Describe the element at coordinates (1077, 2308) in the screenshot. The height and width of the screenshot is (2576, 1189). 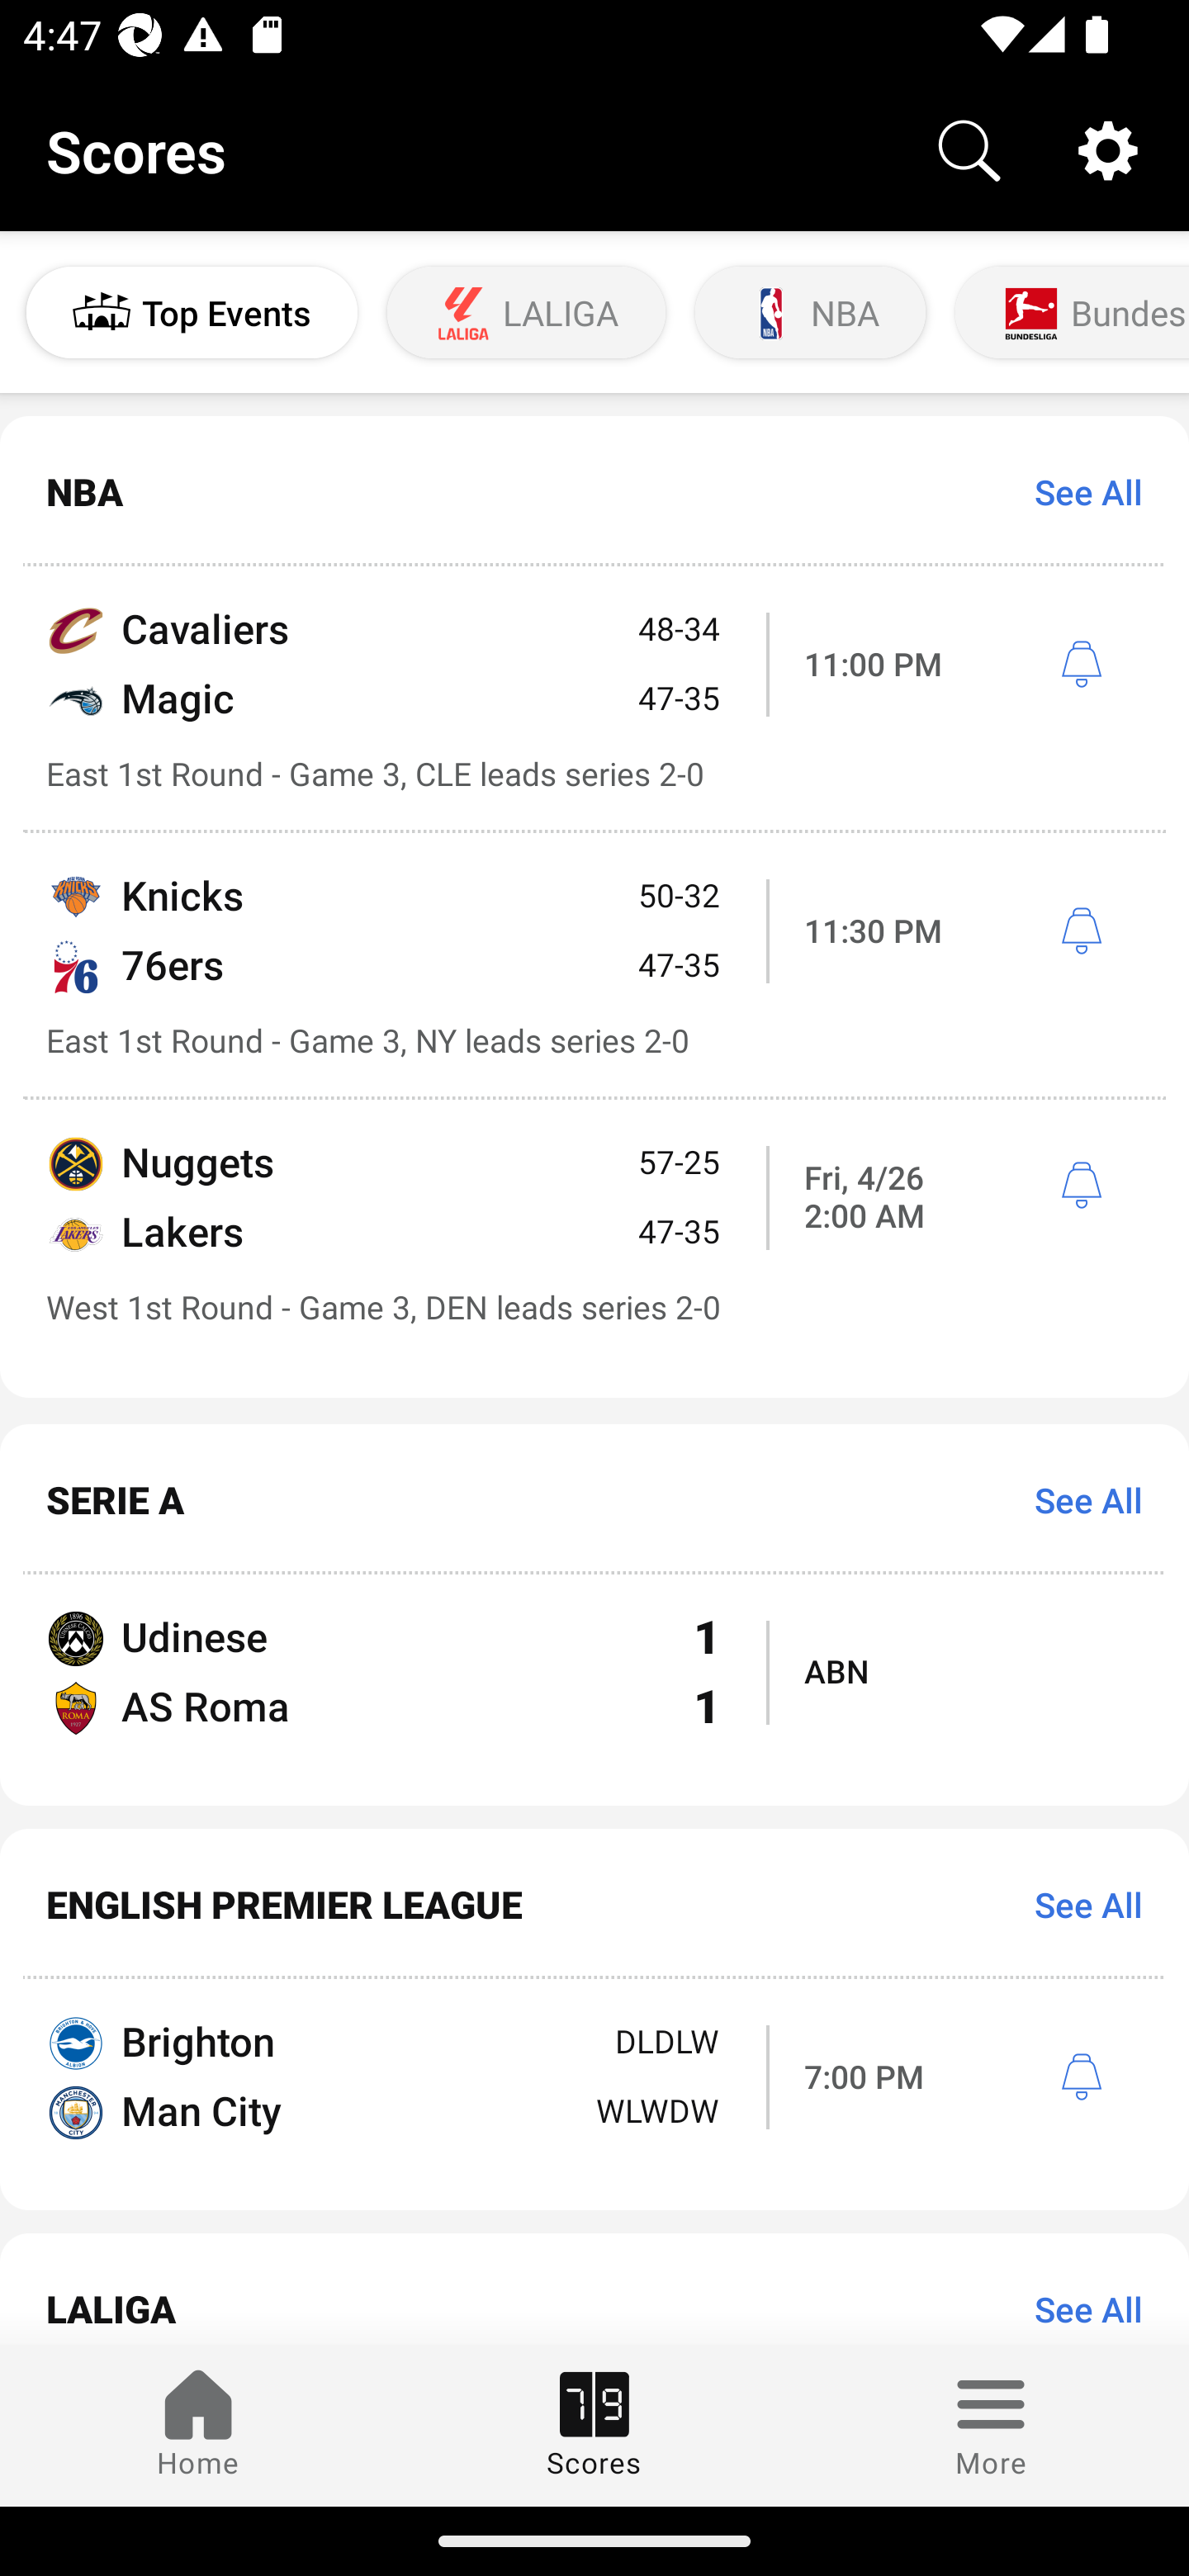
I see `See All` at that location.